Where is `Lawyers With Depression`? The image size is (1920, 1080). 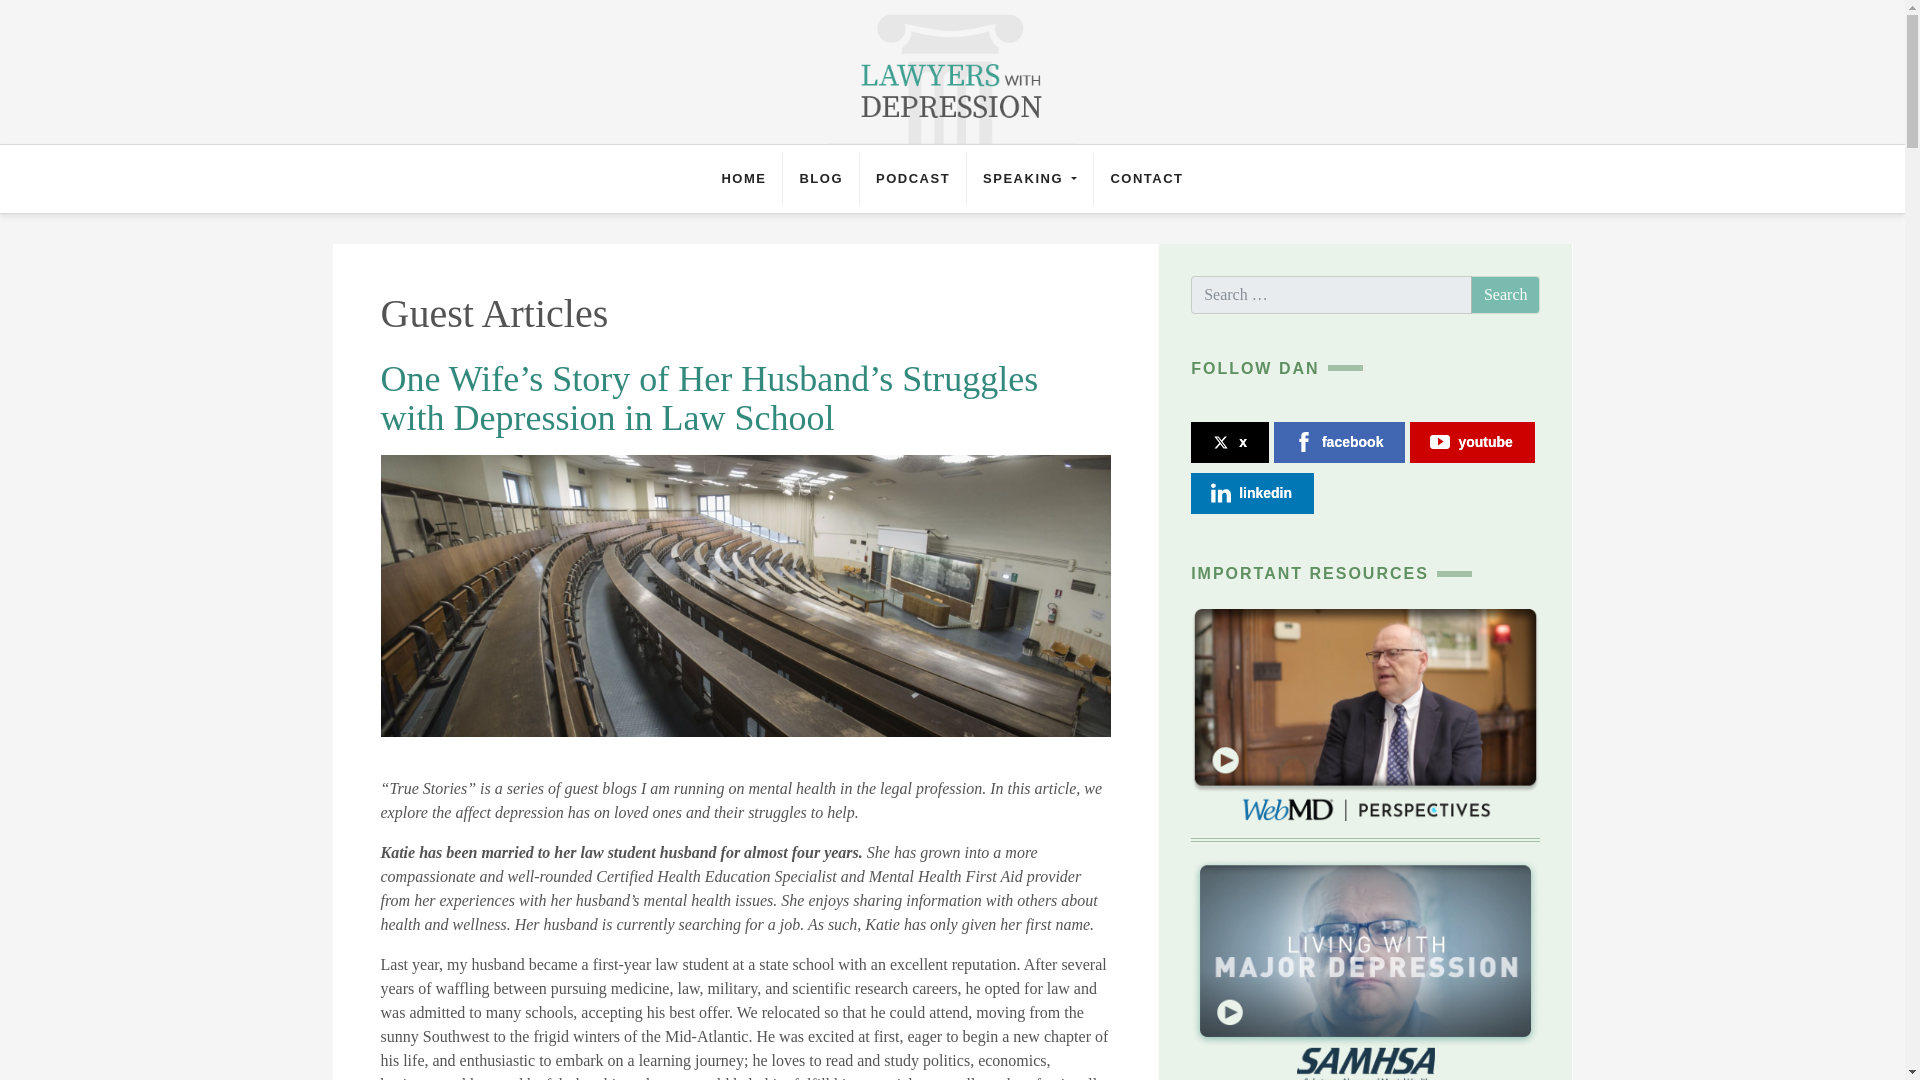
Lawyers With Depression is located at coordinates (952, 70).